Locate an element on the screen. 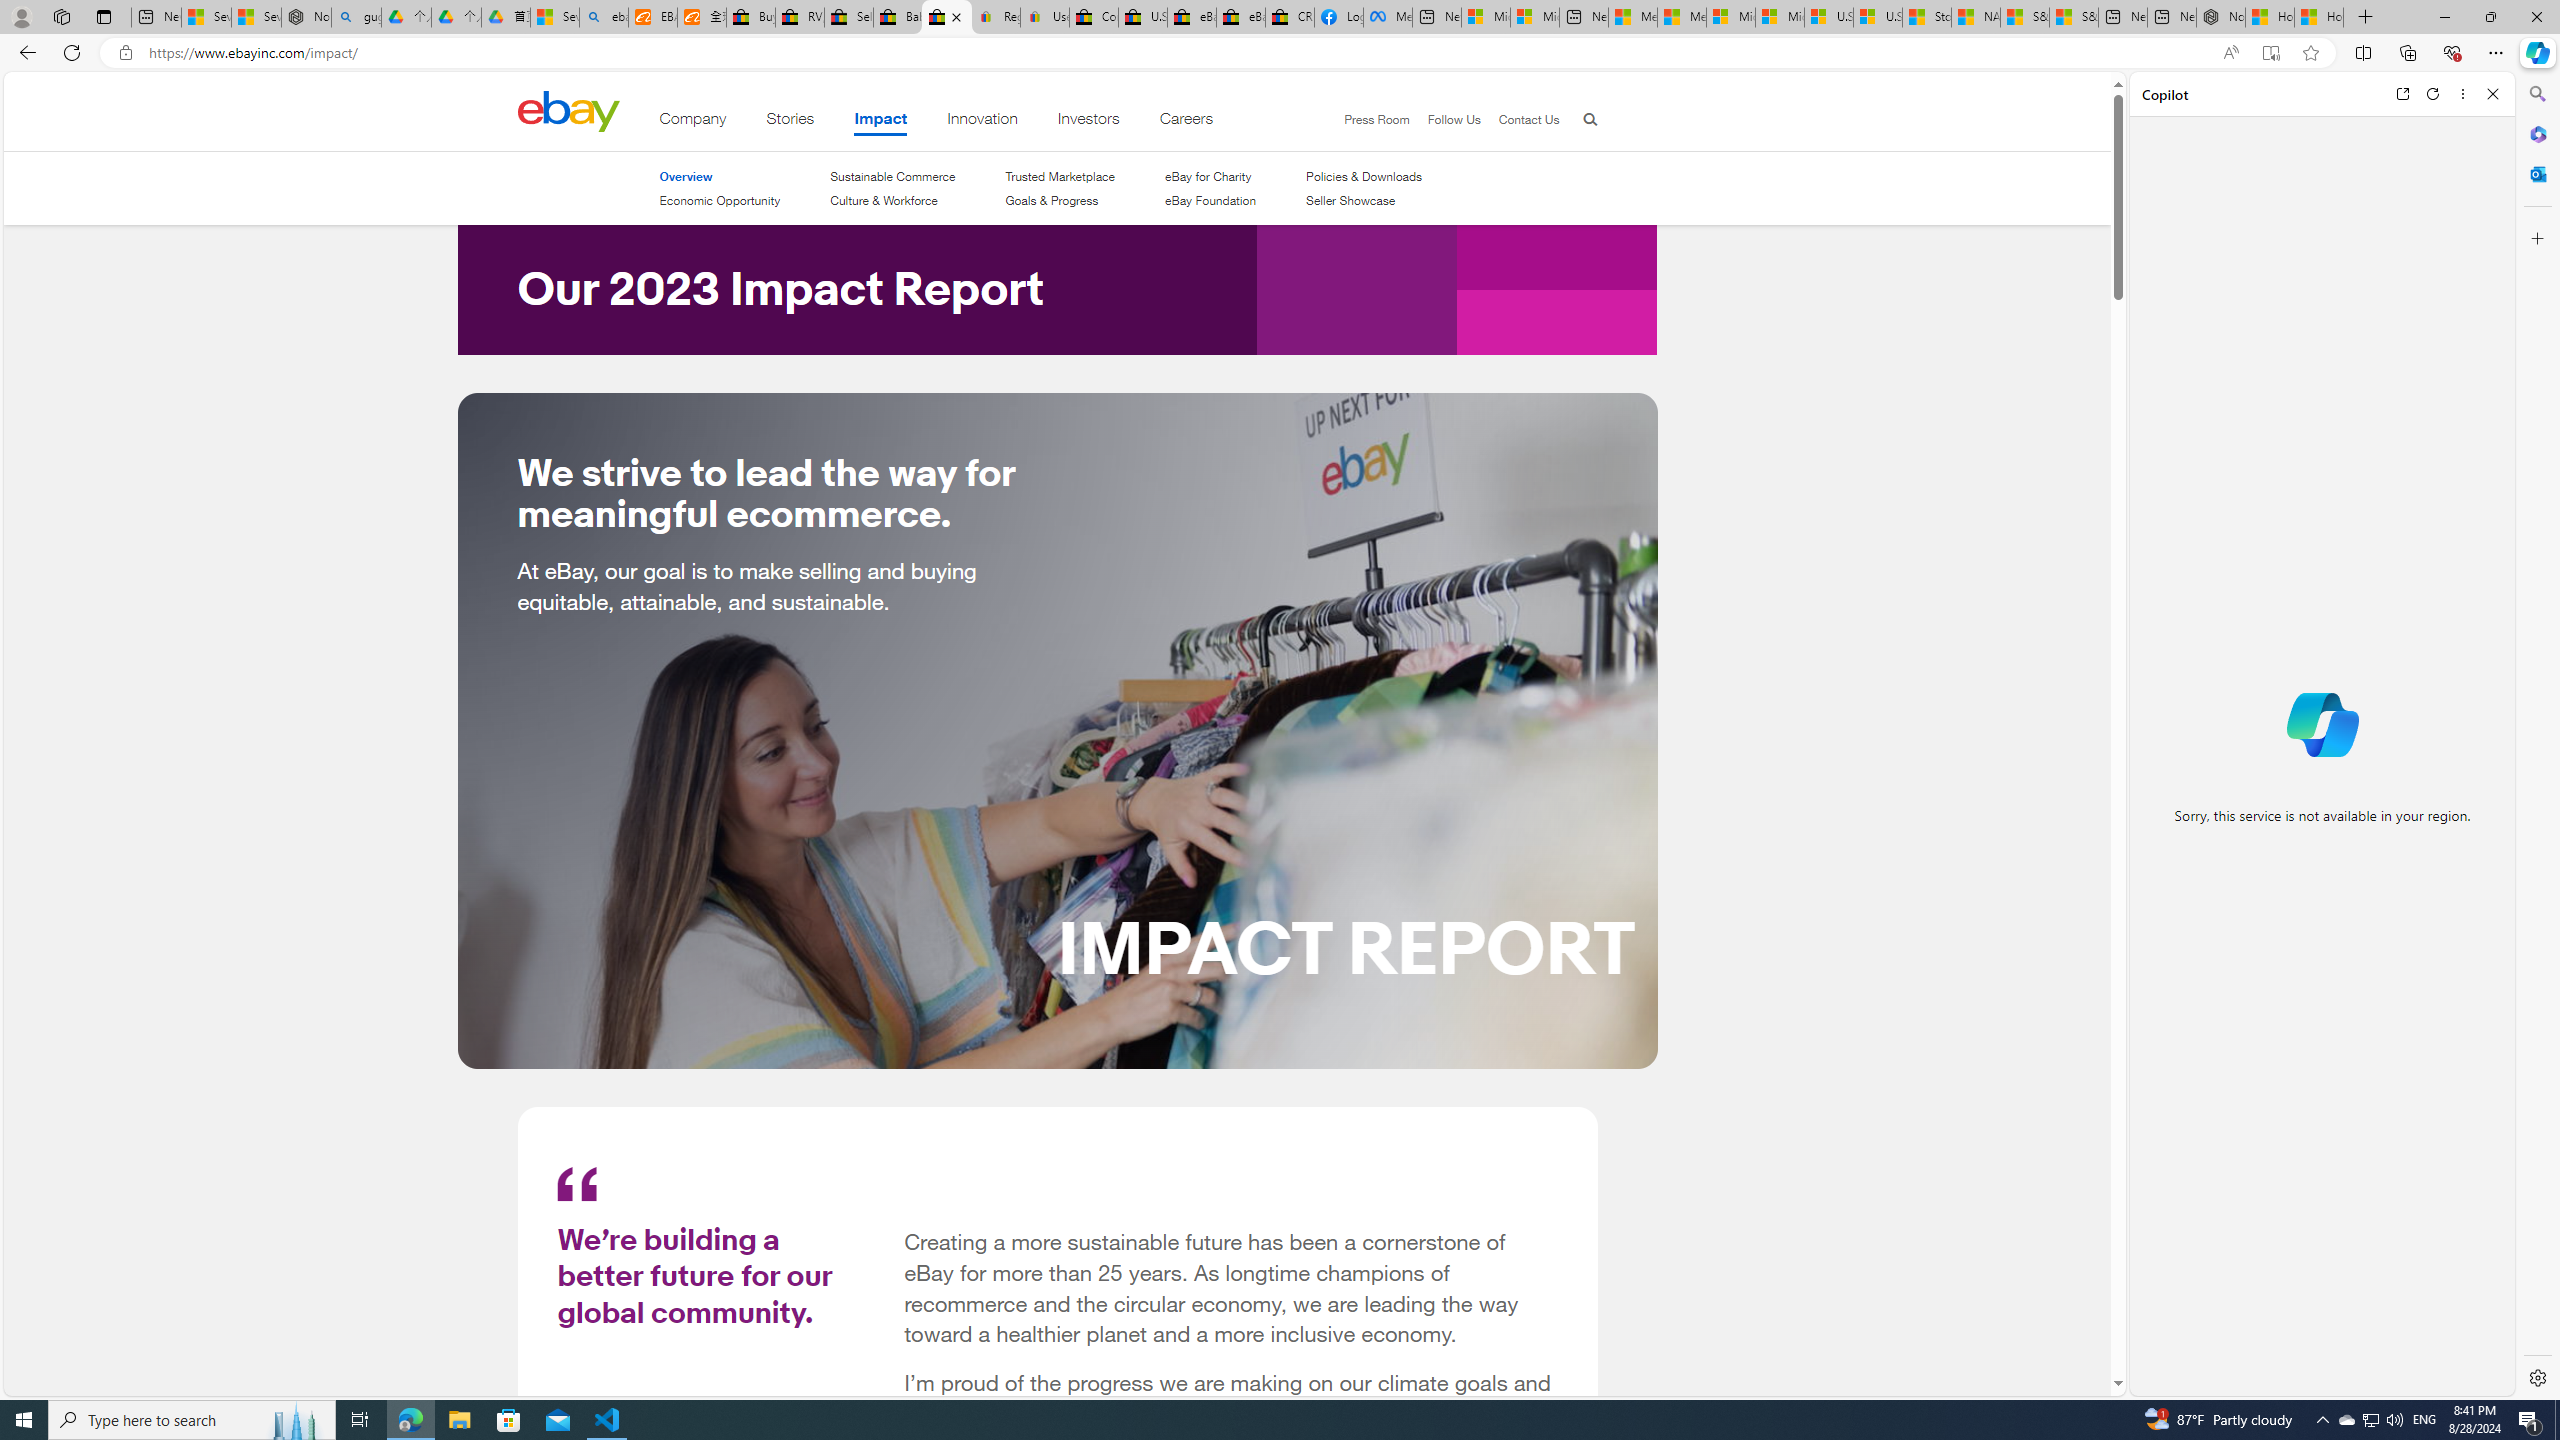 This screenshot has height=1440, width=2560. More options is located at coordinates (2464, 94).